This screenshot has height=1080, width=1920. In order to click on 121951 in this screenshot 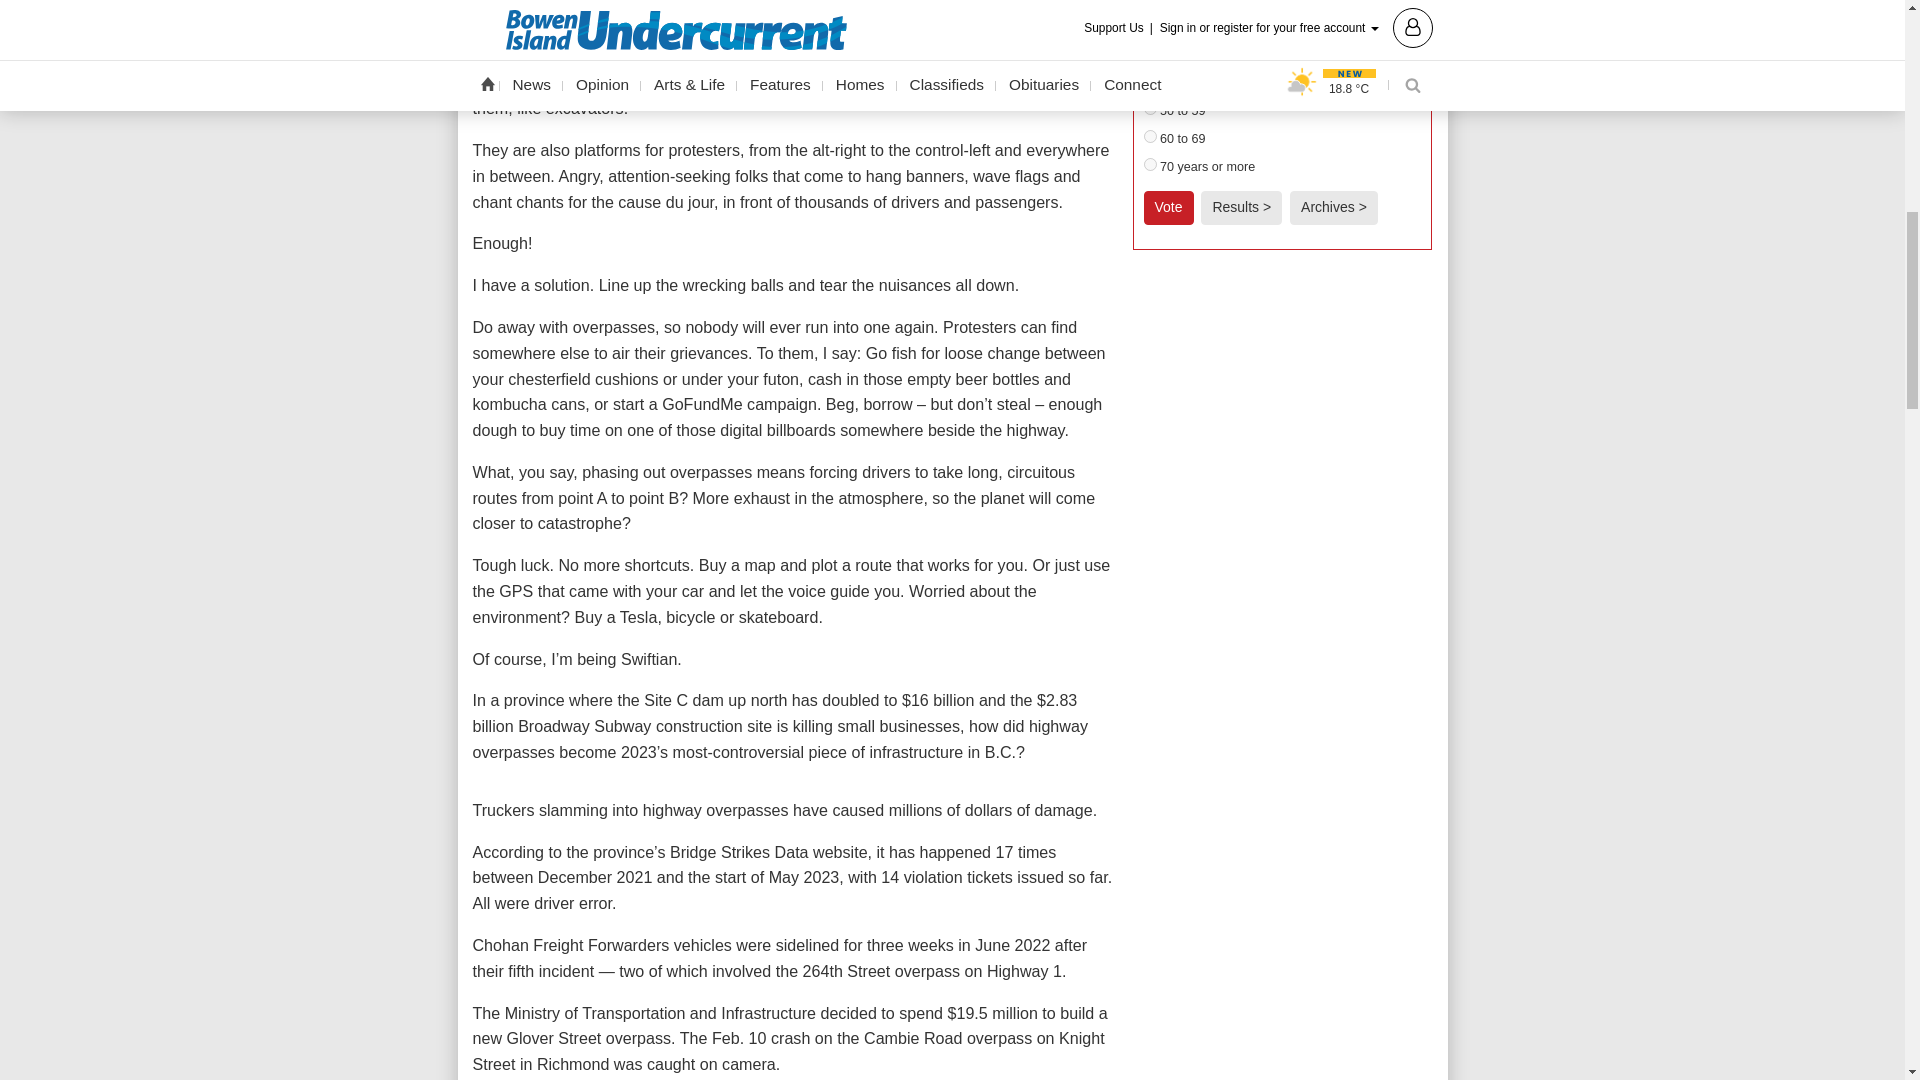, I will do `click(1150, 80)`.